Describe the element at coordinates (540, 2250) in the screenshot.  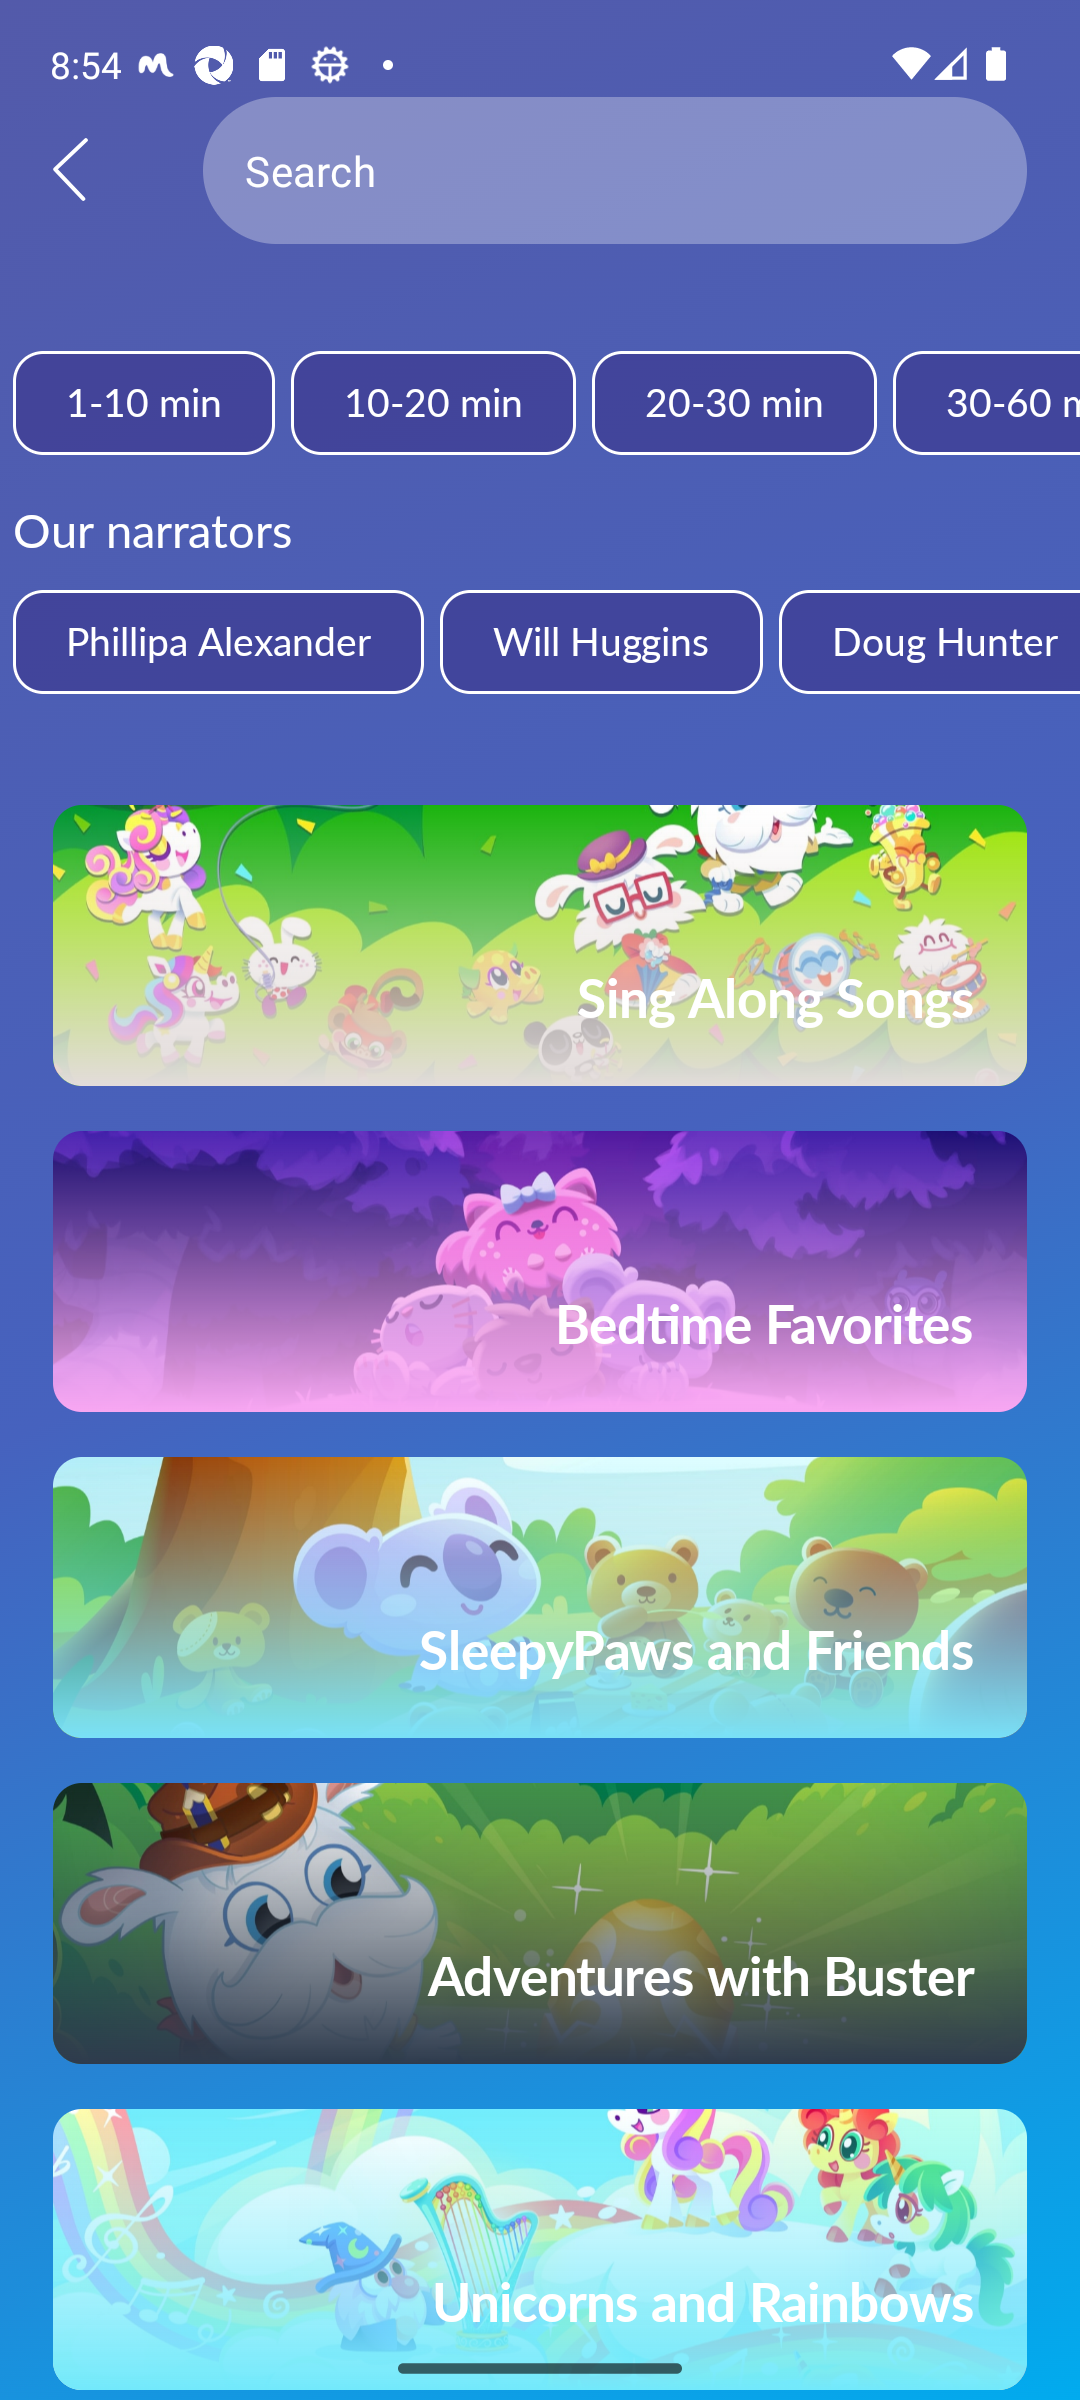
I see `Unicorns and Rainbows` at that location.